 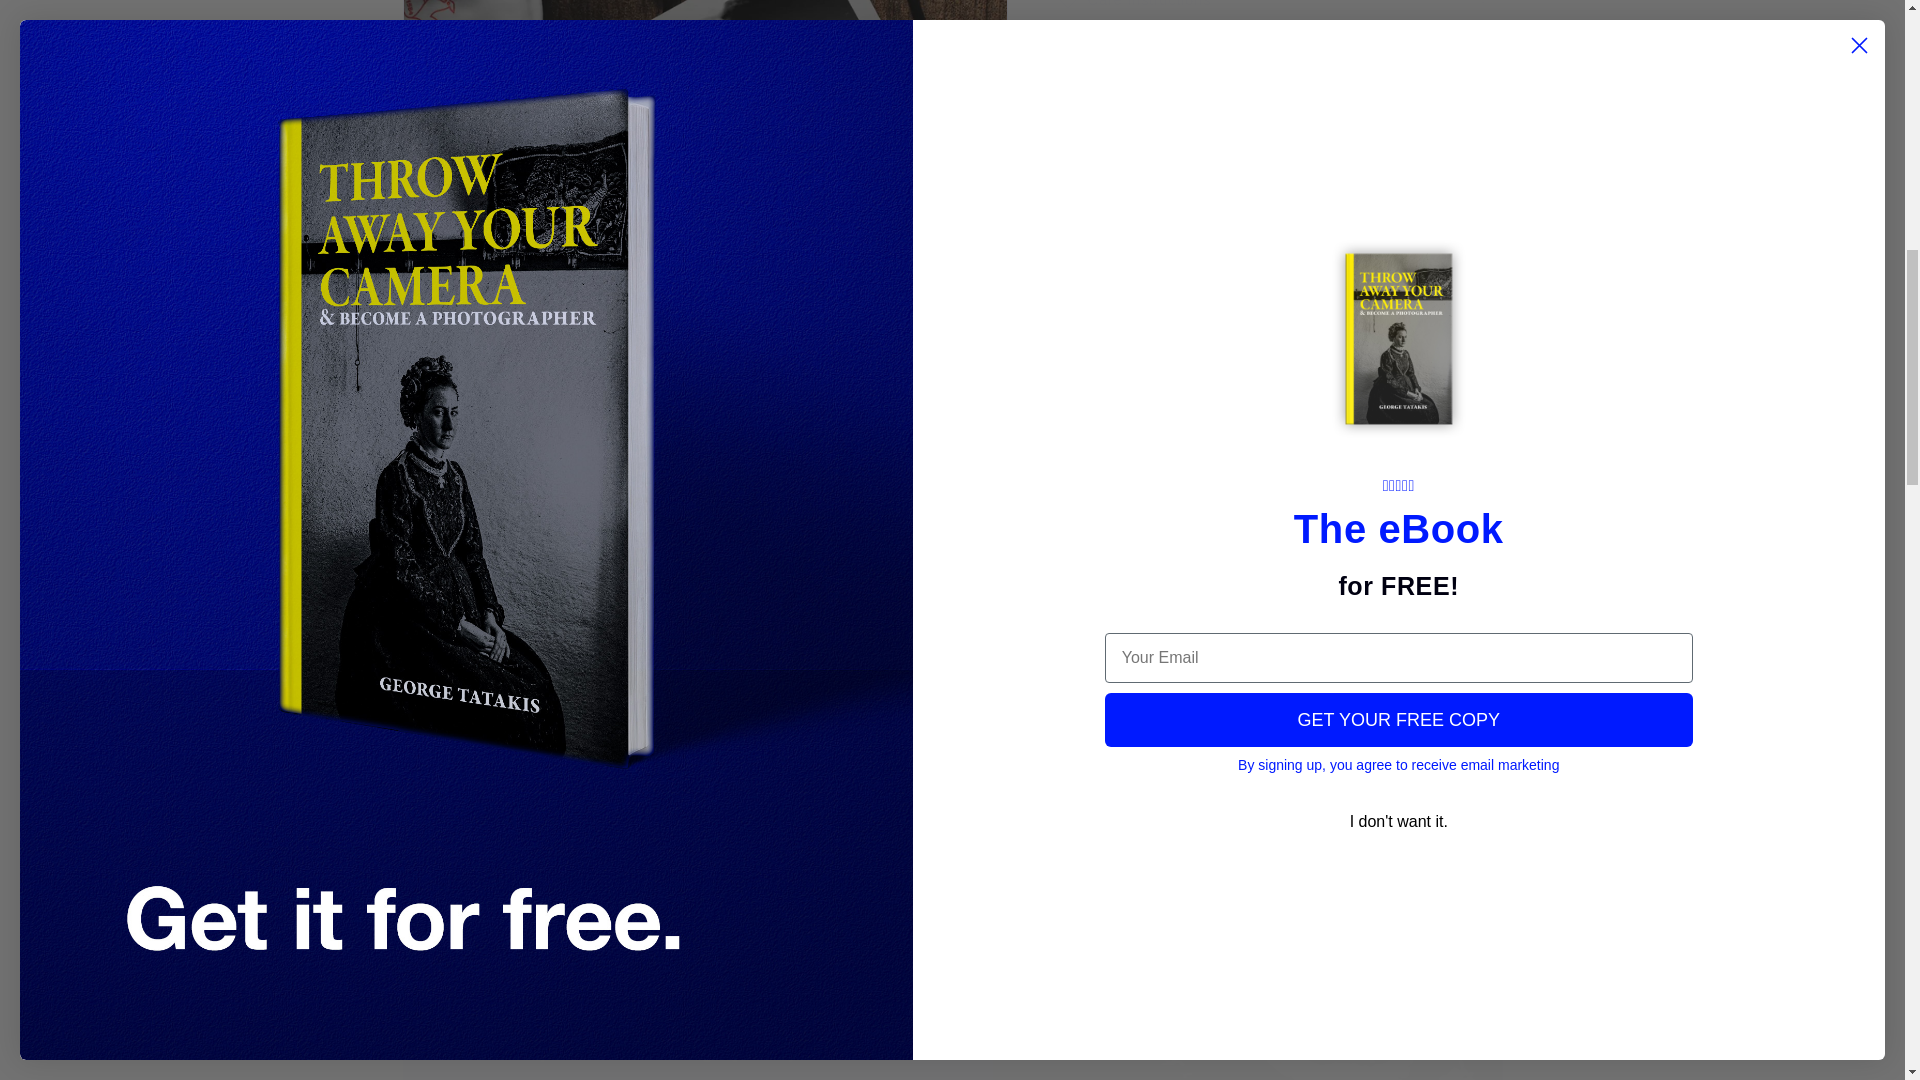 What do you see at coordinates (730, 621) in the screenshot?
I see `0` at bounding box center [730, 621].